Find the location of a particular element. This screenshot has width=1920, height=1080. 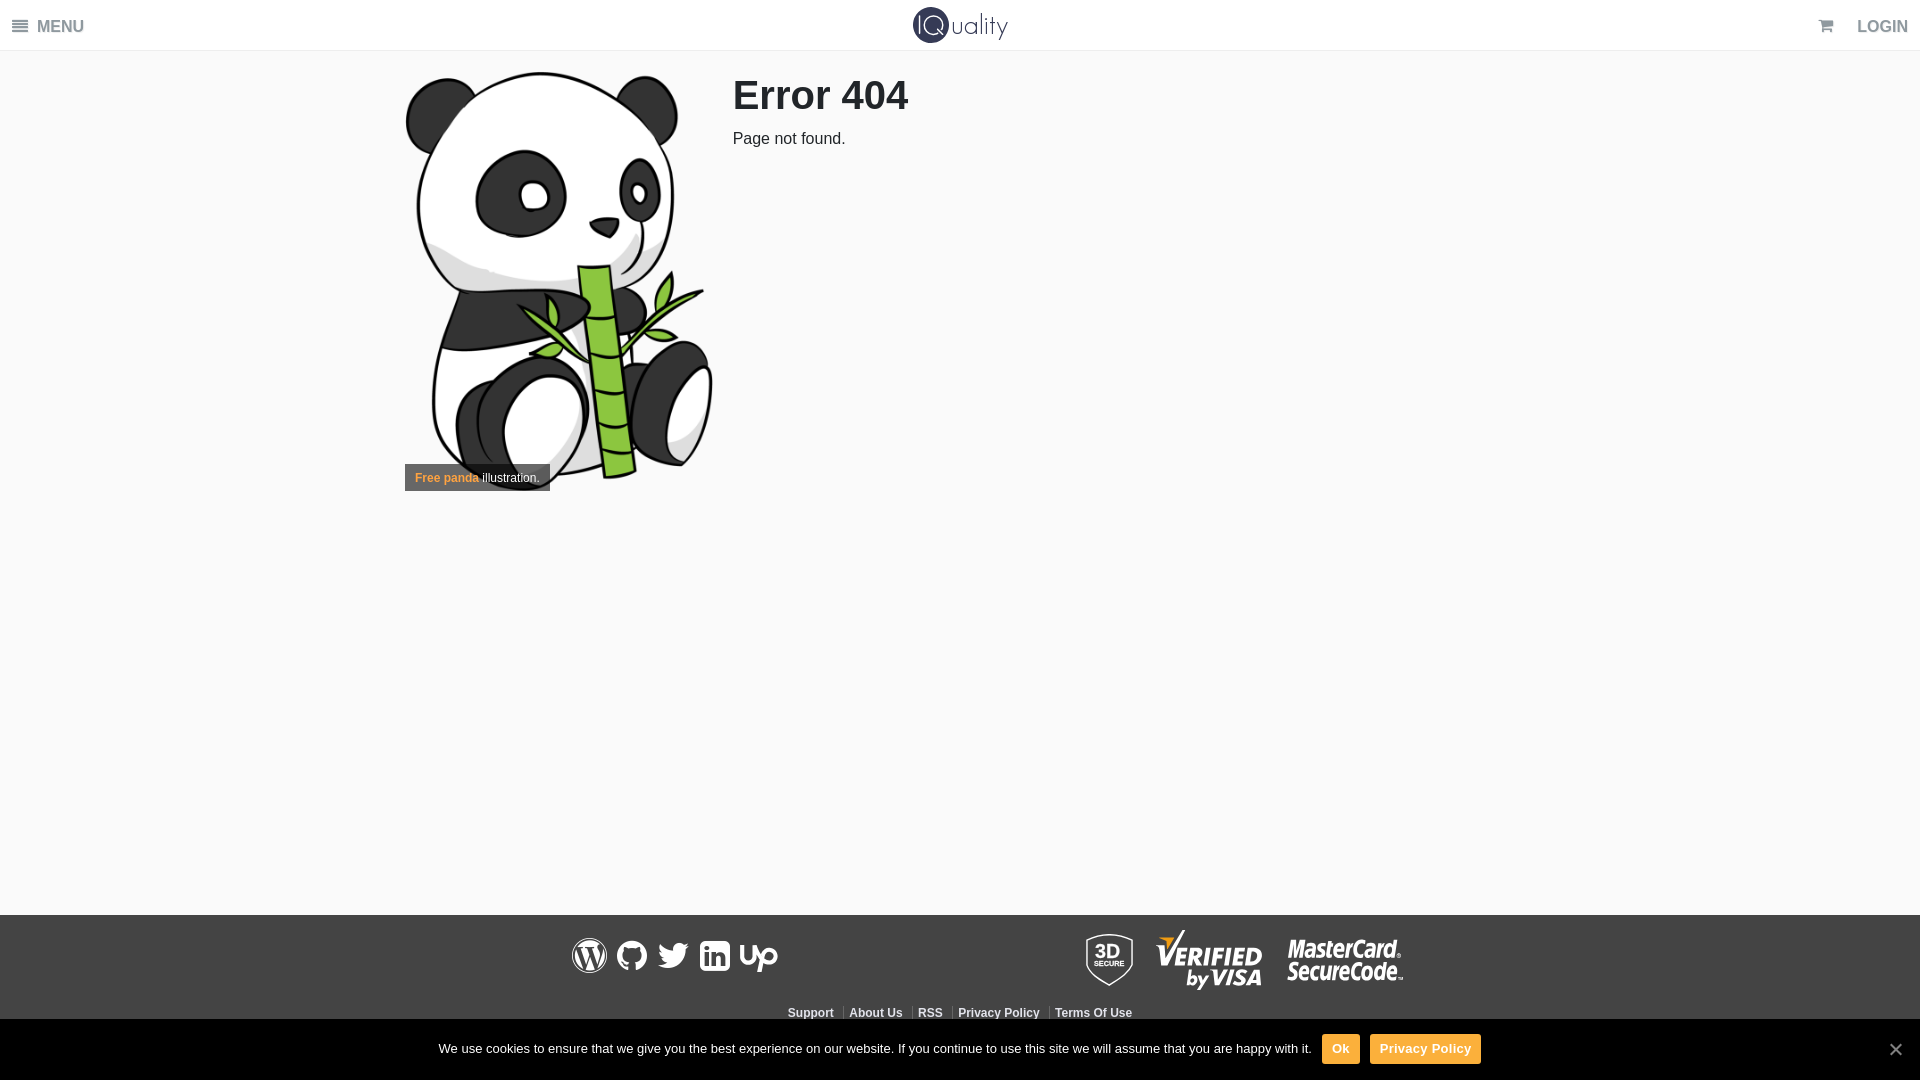

Ok is located at coordinates (1341, 1049).